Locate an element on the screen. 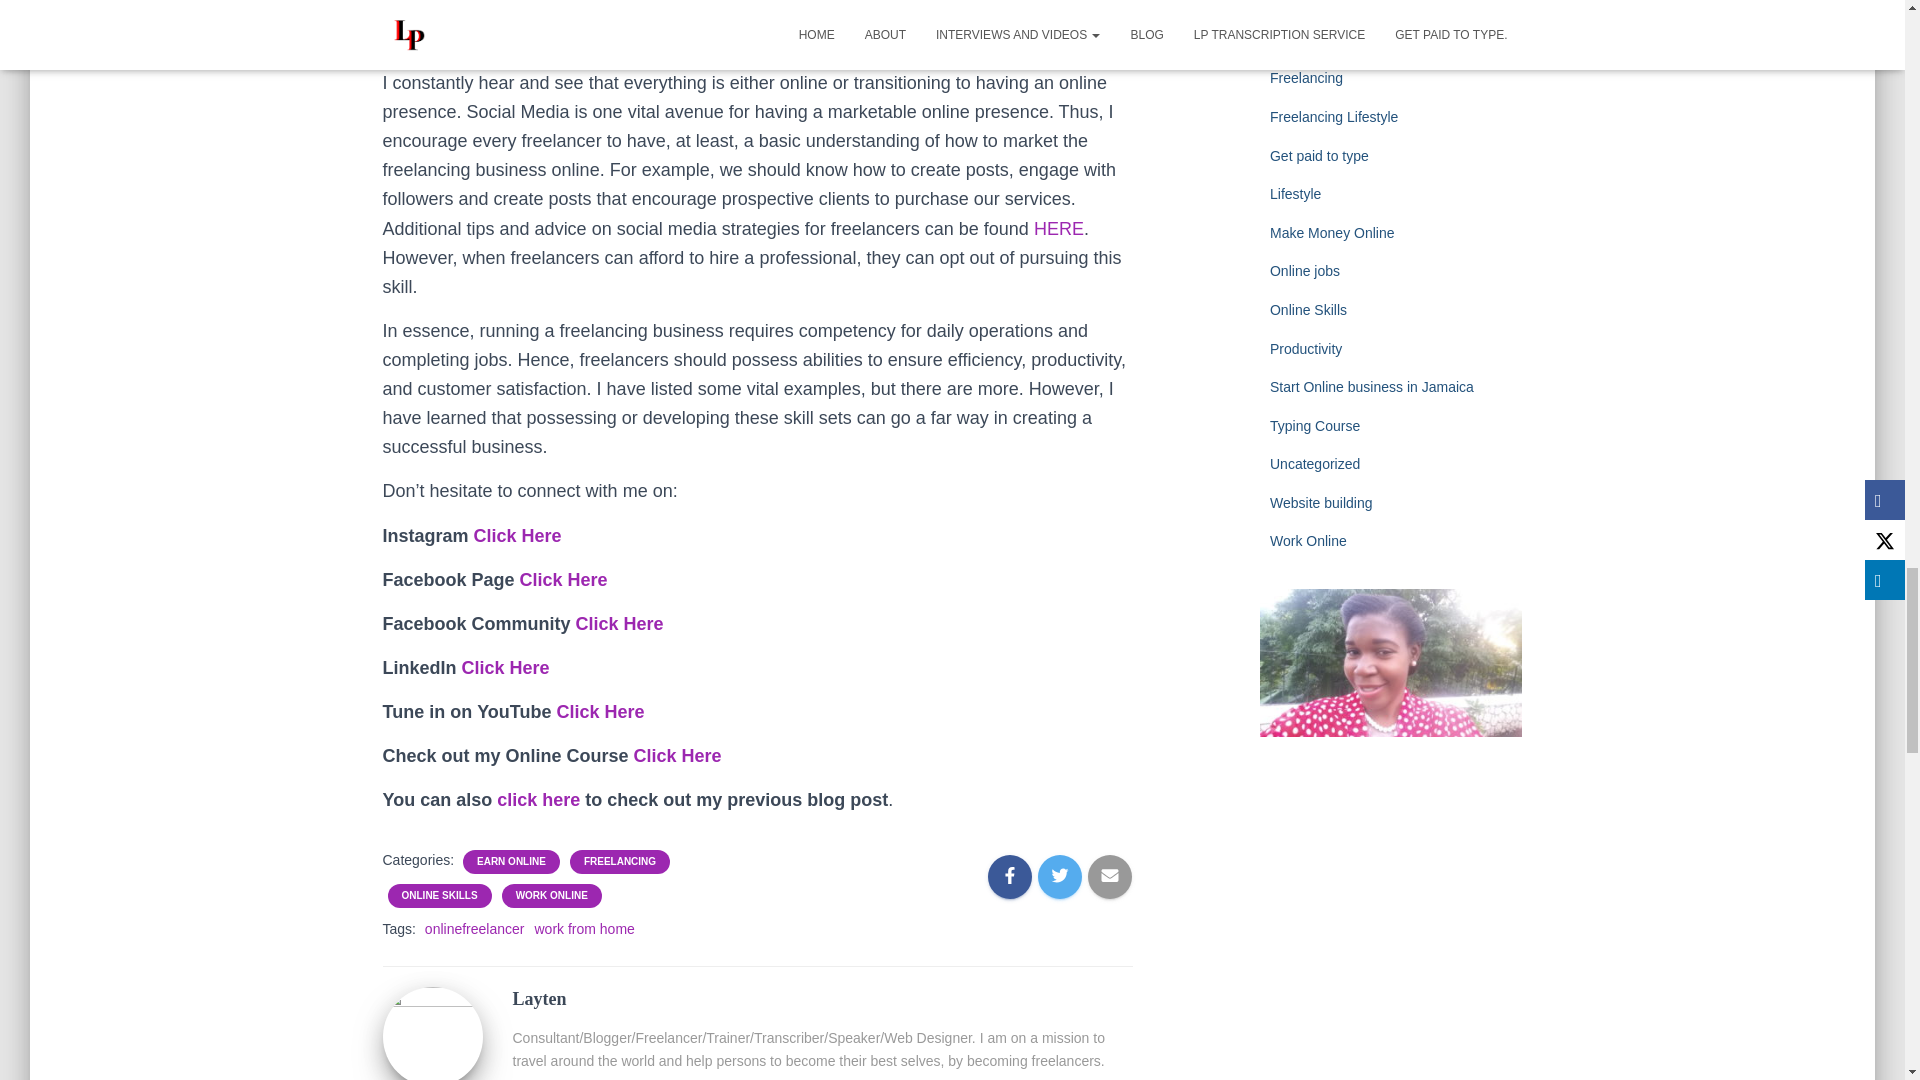 This screenshot has width=1920, height=1080. FREELANCING is located at coordinates (620, 862).